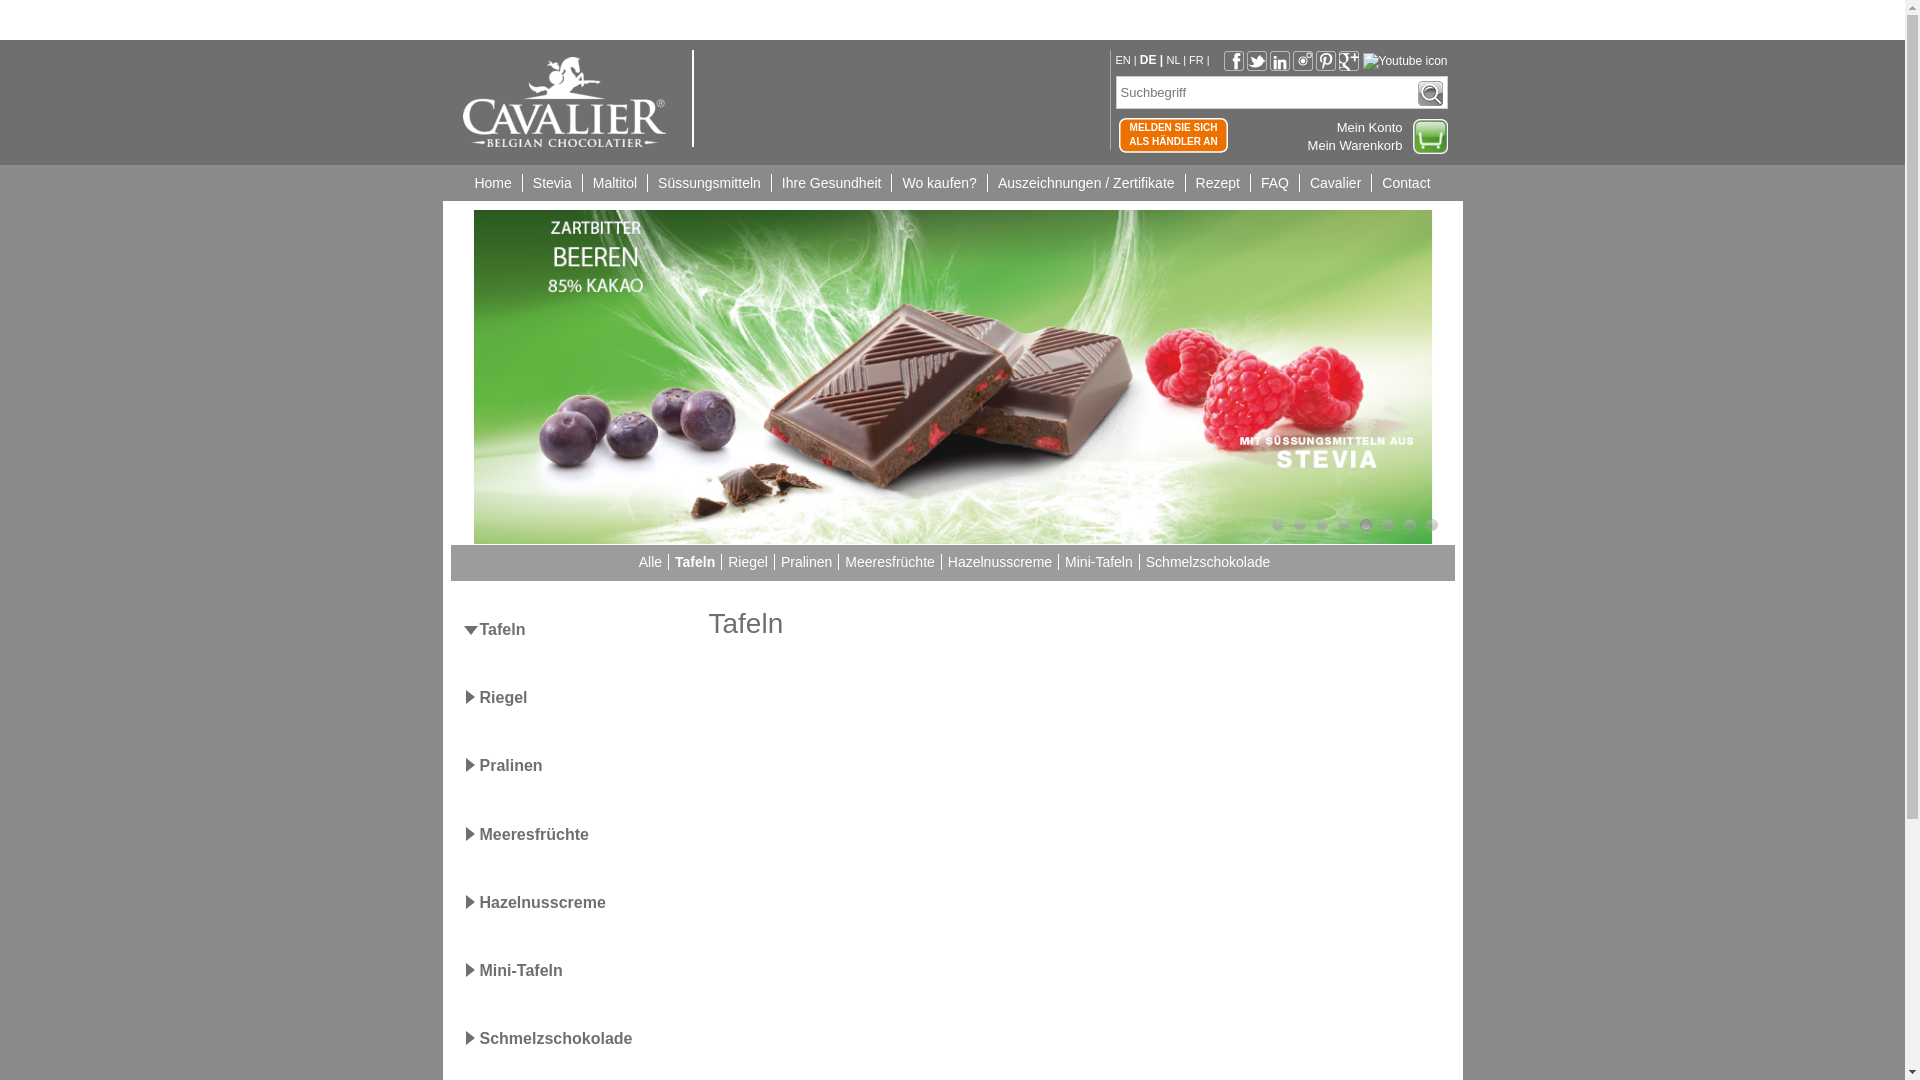  I want to click on 2, so click(1300, 525).